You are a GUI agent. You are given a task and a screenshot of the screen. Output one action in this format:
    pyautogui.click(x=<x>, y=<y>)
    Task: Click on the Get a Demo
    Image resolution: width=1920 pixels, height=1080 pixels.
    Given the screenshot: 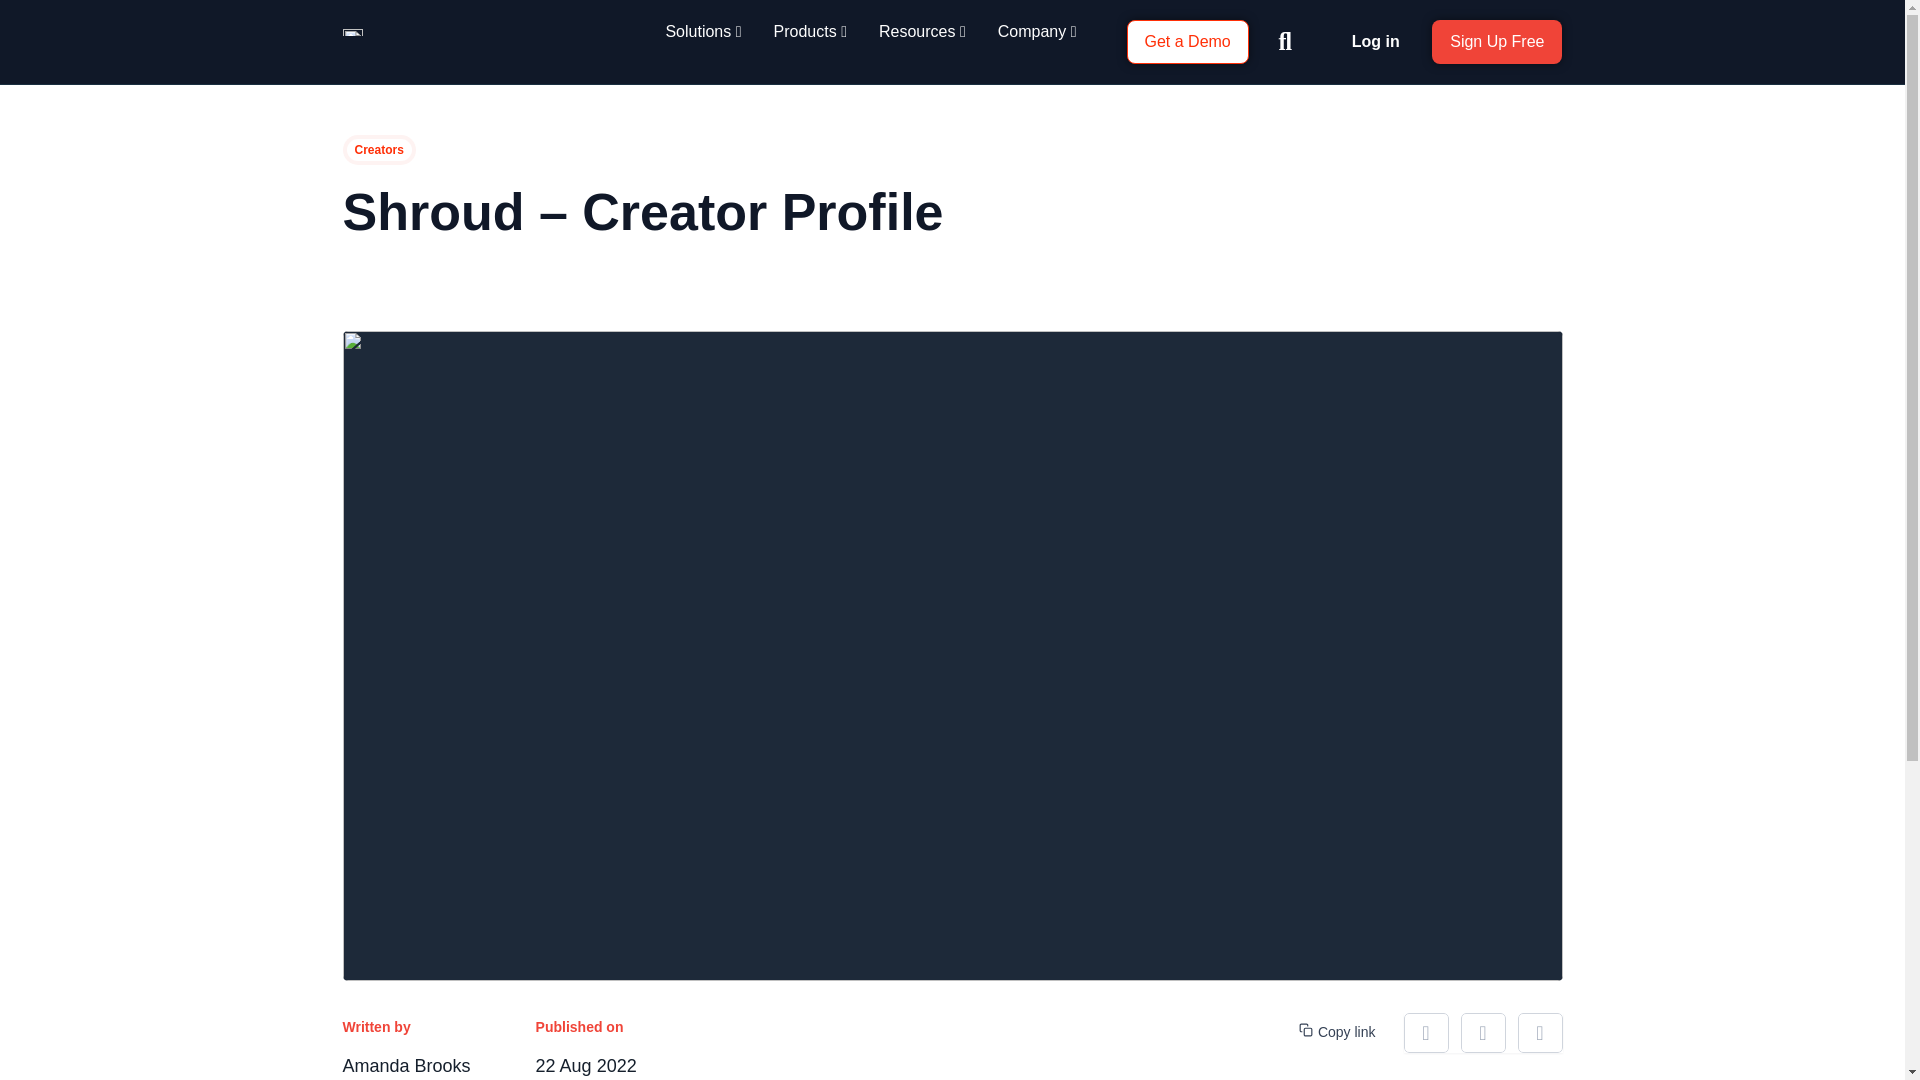 What is the action you would take?
    pyautogui.click(x=1186, y=42)
    